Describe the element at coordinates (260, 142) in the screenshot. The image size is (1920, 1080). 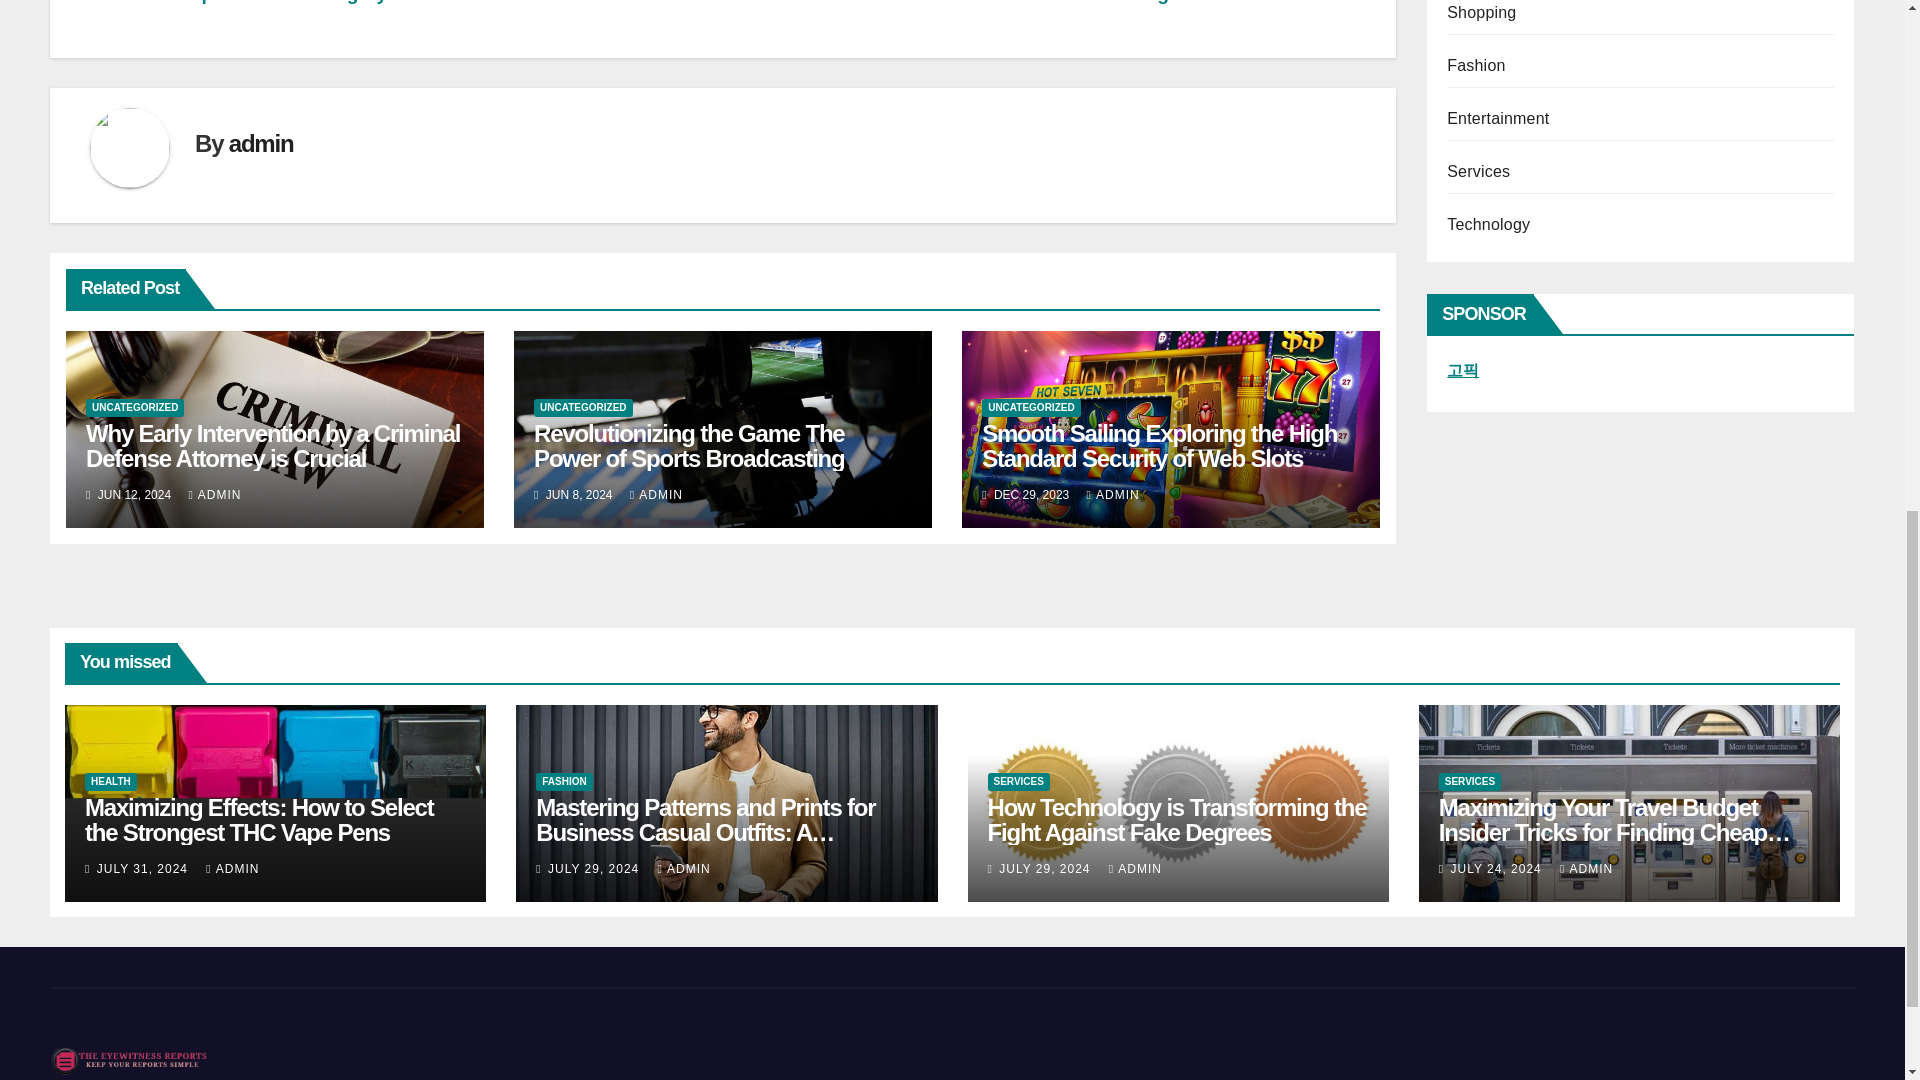
I see `admin` at that location.